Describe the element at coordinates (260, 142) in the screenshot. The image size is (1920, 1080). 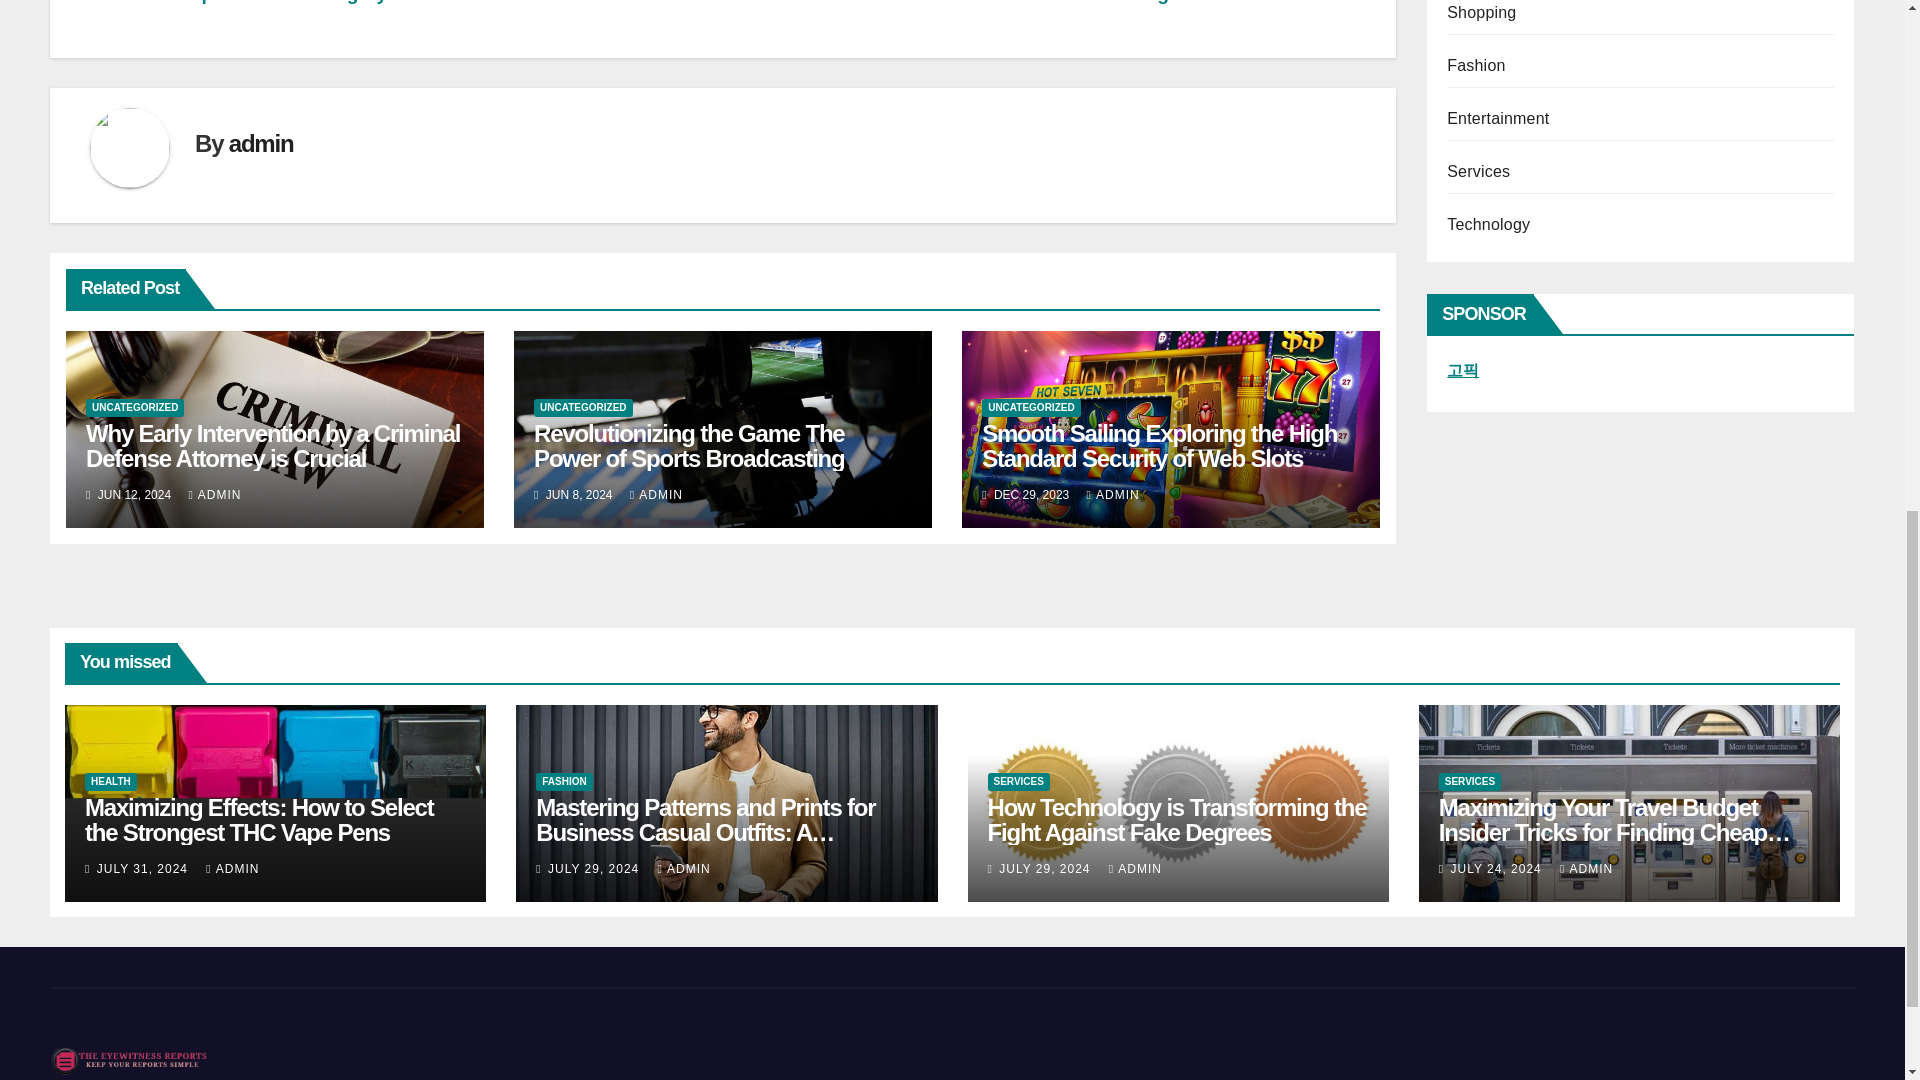
I see `admin` at that location.